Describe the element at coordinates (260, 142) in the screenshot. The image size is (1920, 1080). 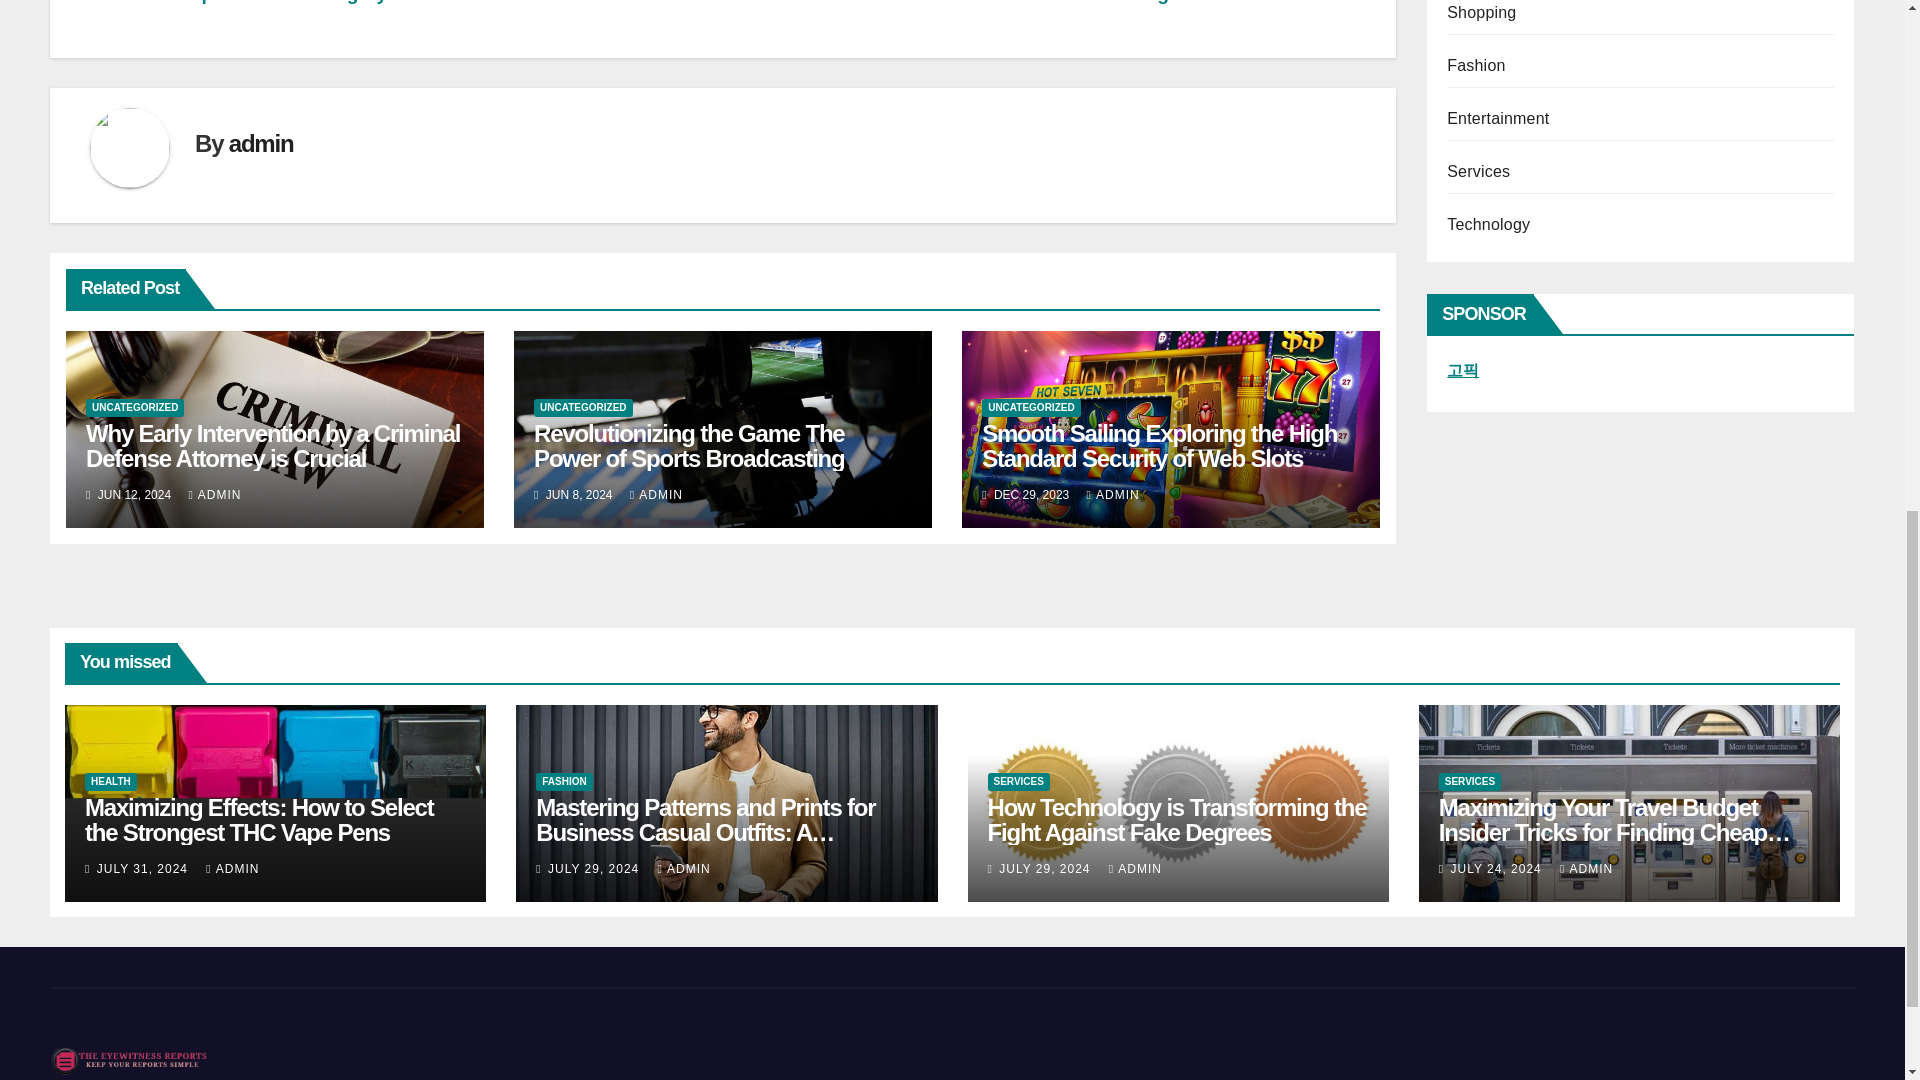
I see `admin` at that location.